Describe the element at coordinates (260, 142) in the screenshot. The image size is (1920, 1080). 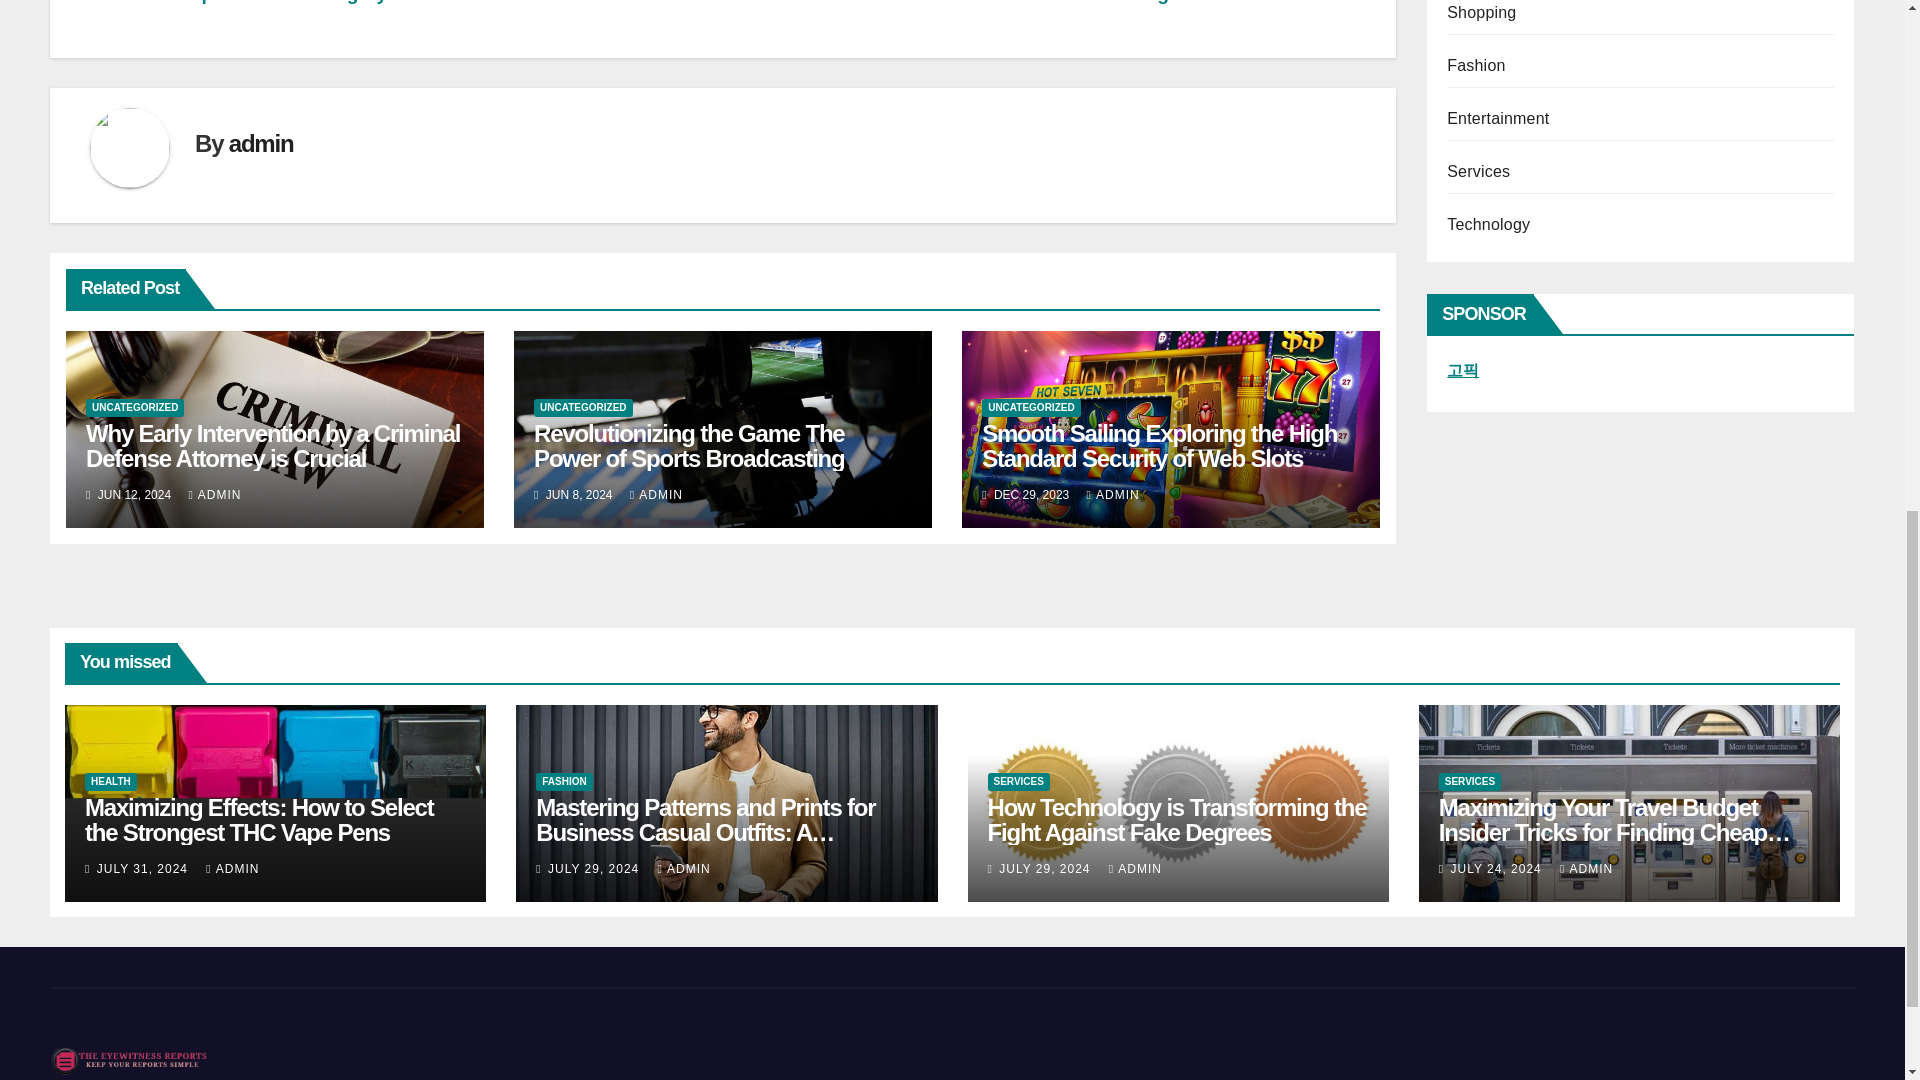
I see `admin` at that location.